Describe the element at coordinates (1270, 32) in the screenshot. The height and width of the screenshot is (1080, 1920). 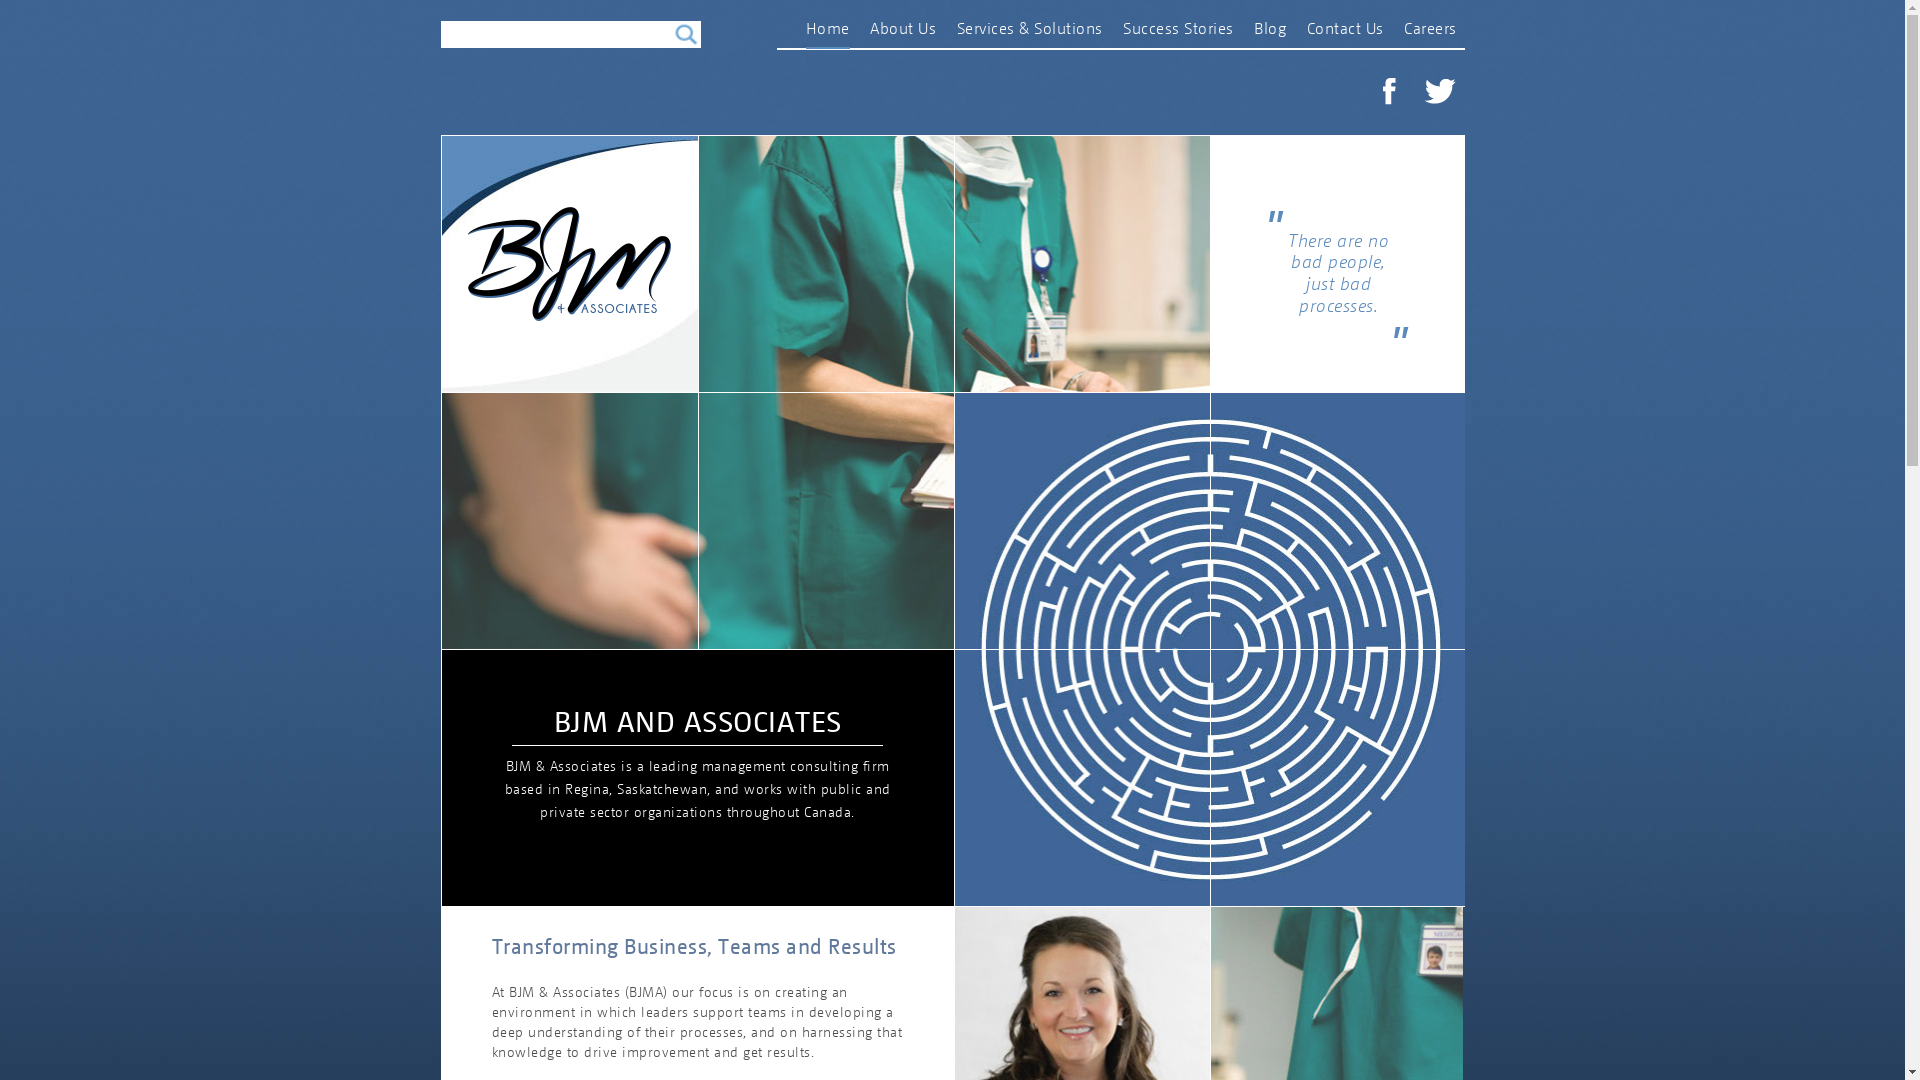
I see `Blog` at that location.